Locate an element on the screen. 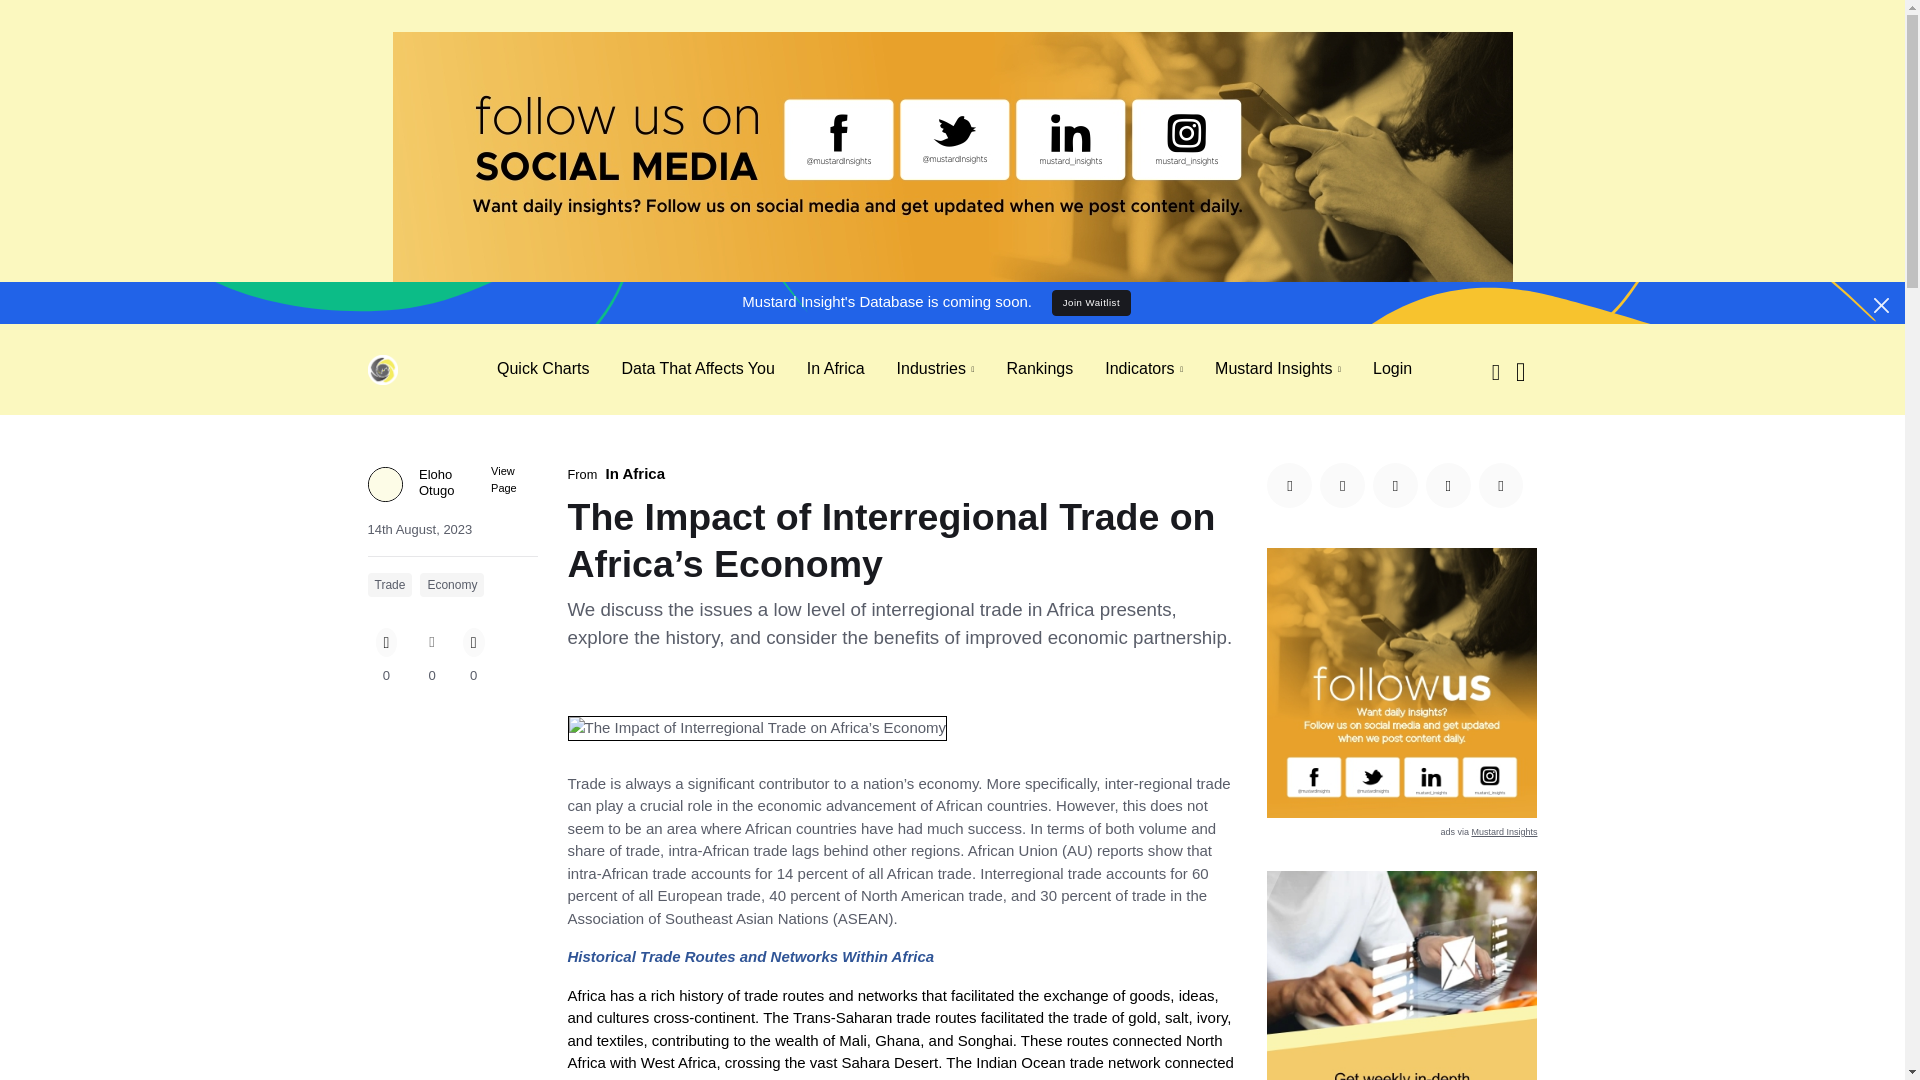  Quick Charts is located at coordinates (542, 368).